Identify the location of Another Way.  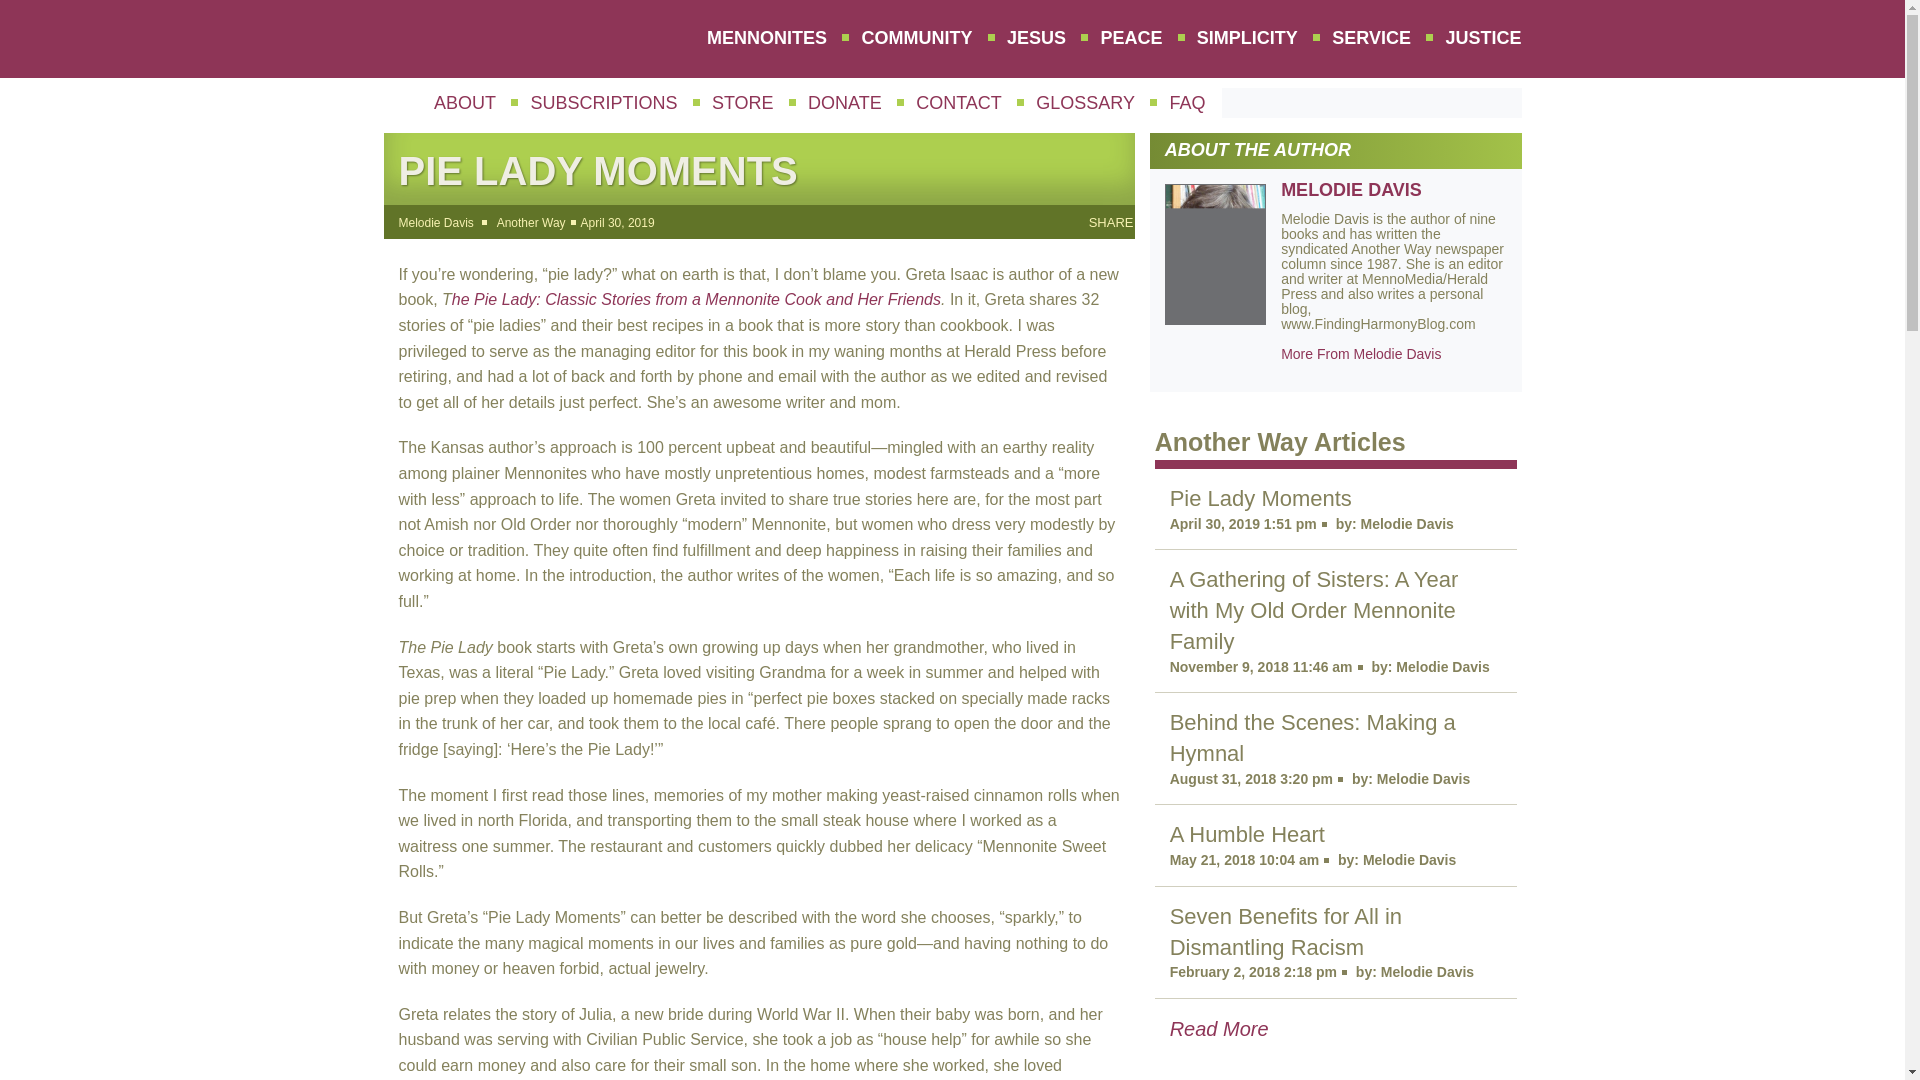
(532, 223).